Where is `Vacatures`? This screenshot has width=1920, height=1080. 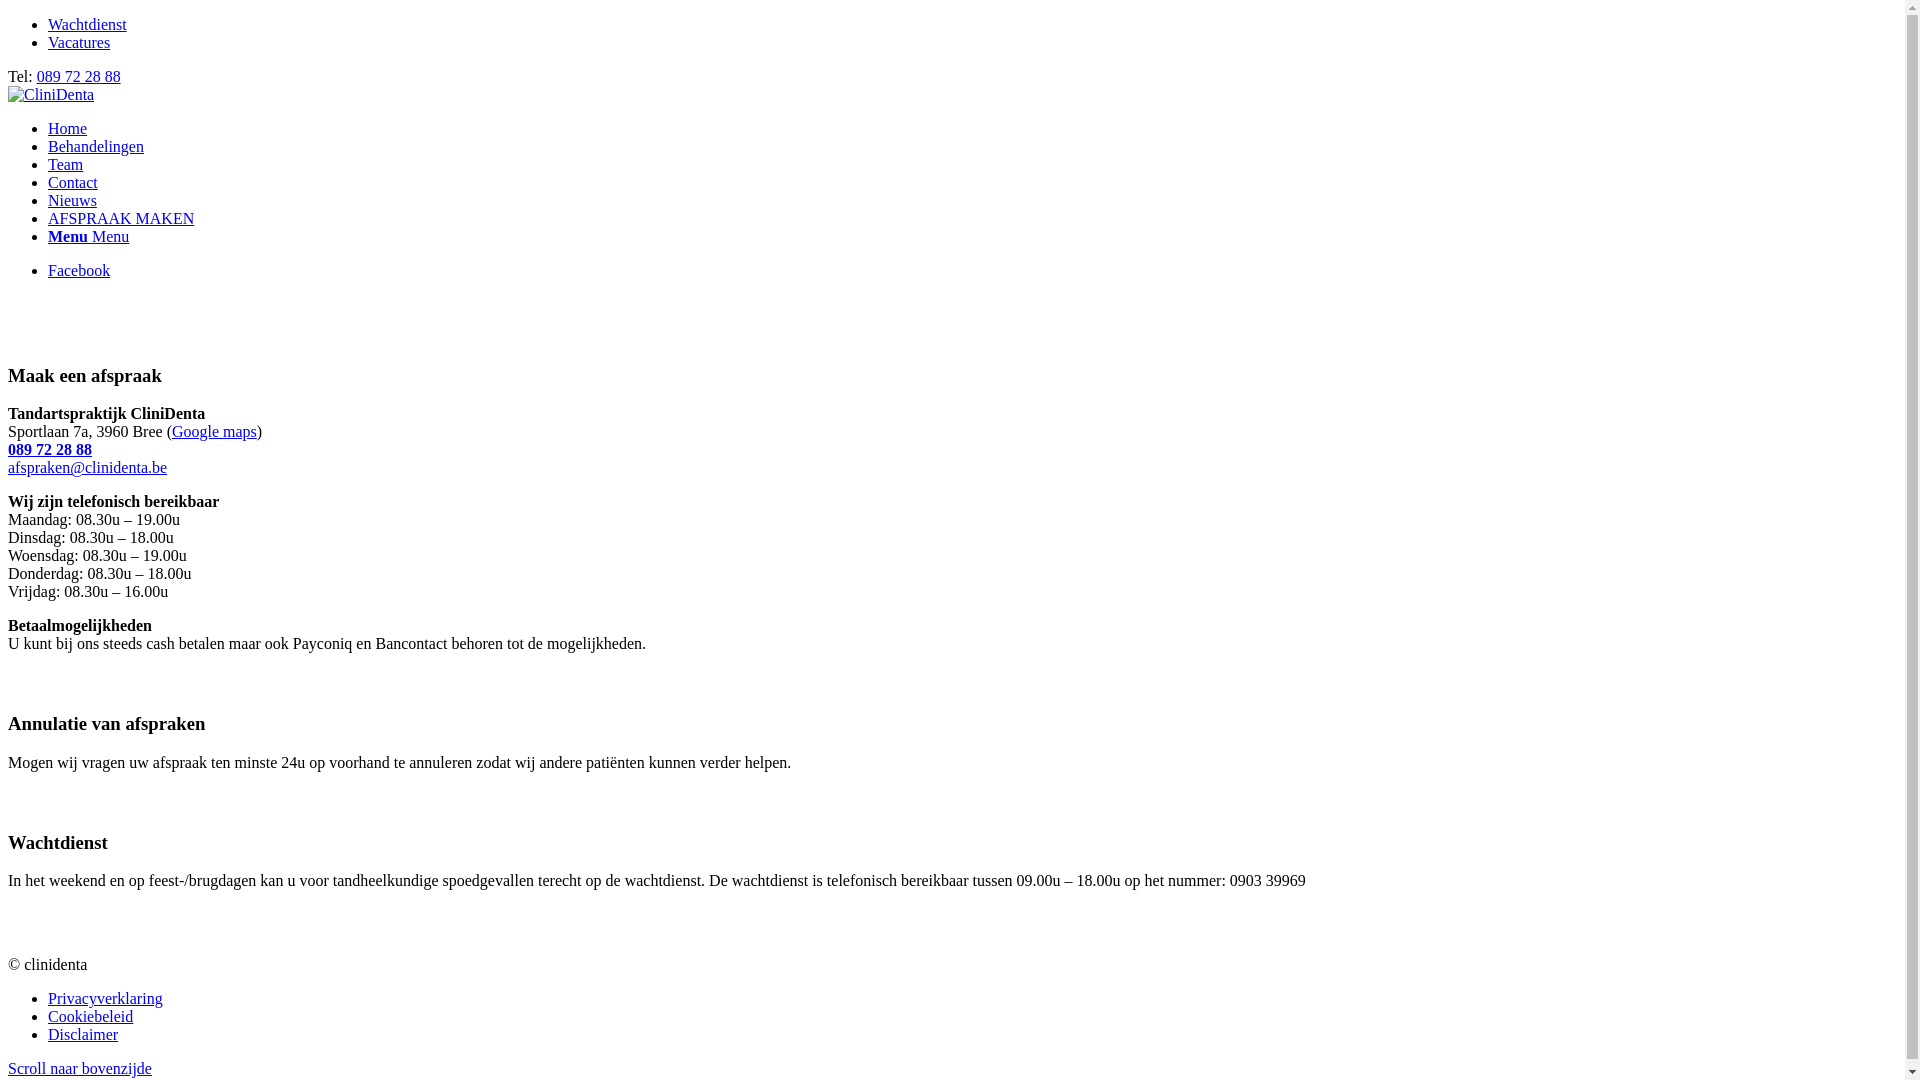 Vacatures is located at coordinates (79, 42).